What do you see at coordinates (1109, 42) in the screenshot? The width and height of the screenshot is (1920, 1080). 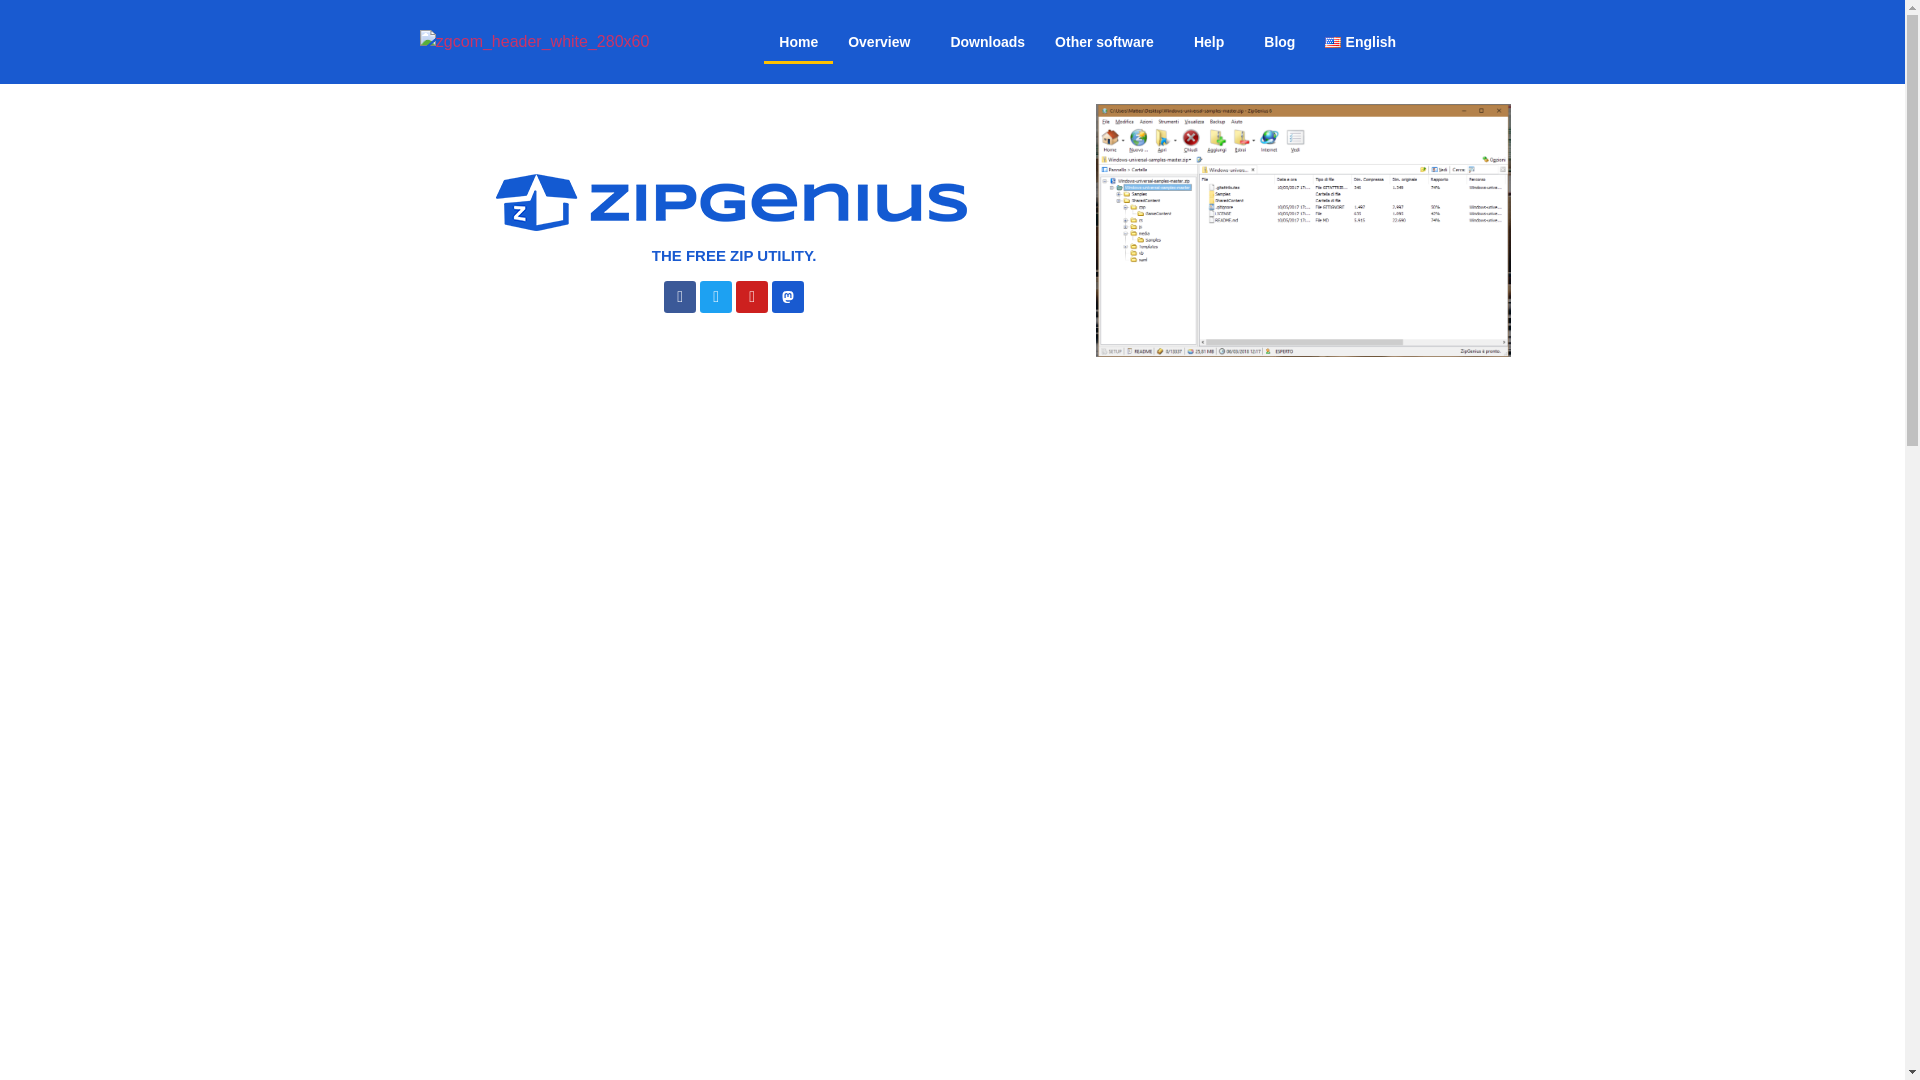 I see `Other software` at bounding box center [1109, 42].